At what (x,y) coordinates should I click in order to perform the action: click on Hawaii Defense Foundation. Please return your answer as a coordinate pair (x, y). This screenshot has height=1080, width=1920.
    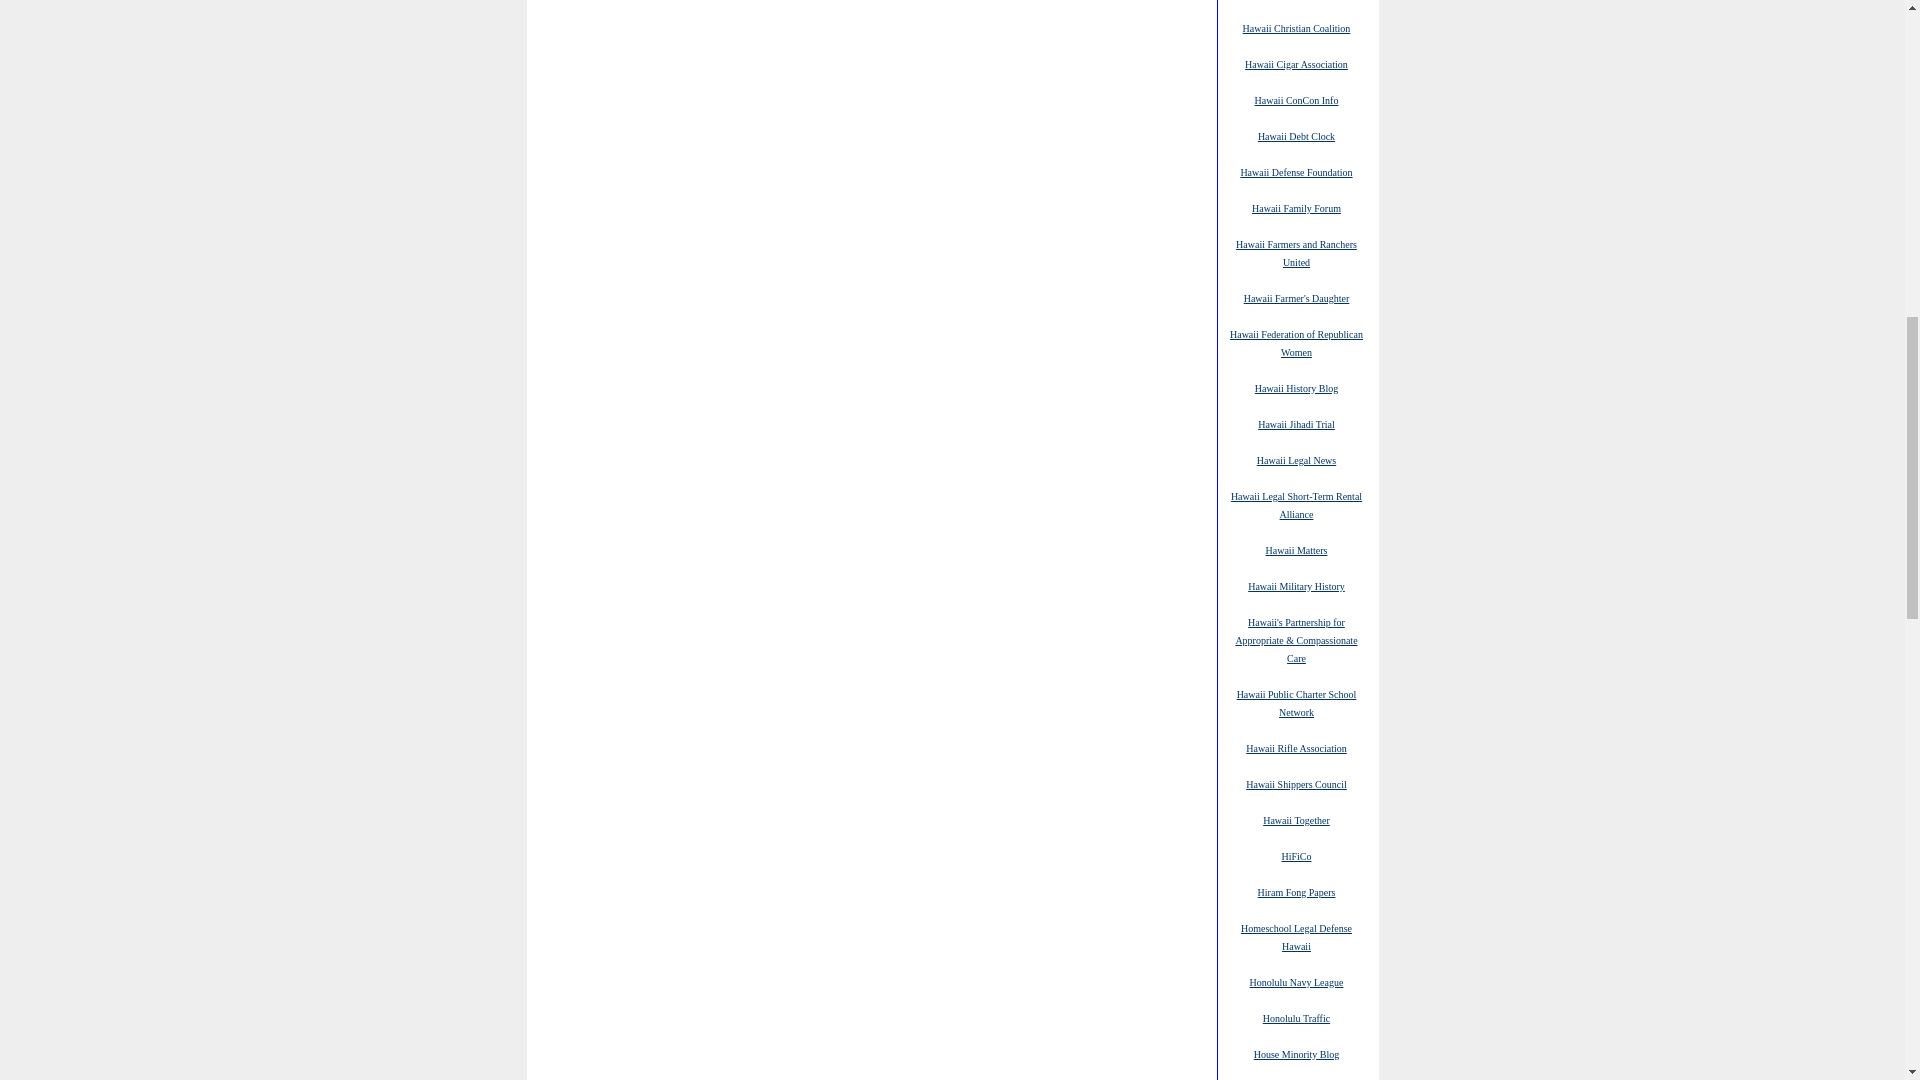
    Looking at the image, I should click on (1296, 172).